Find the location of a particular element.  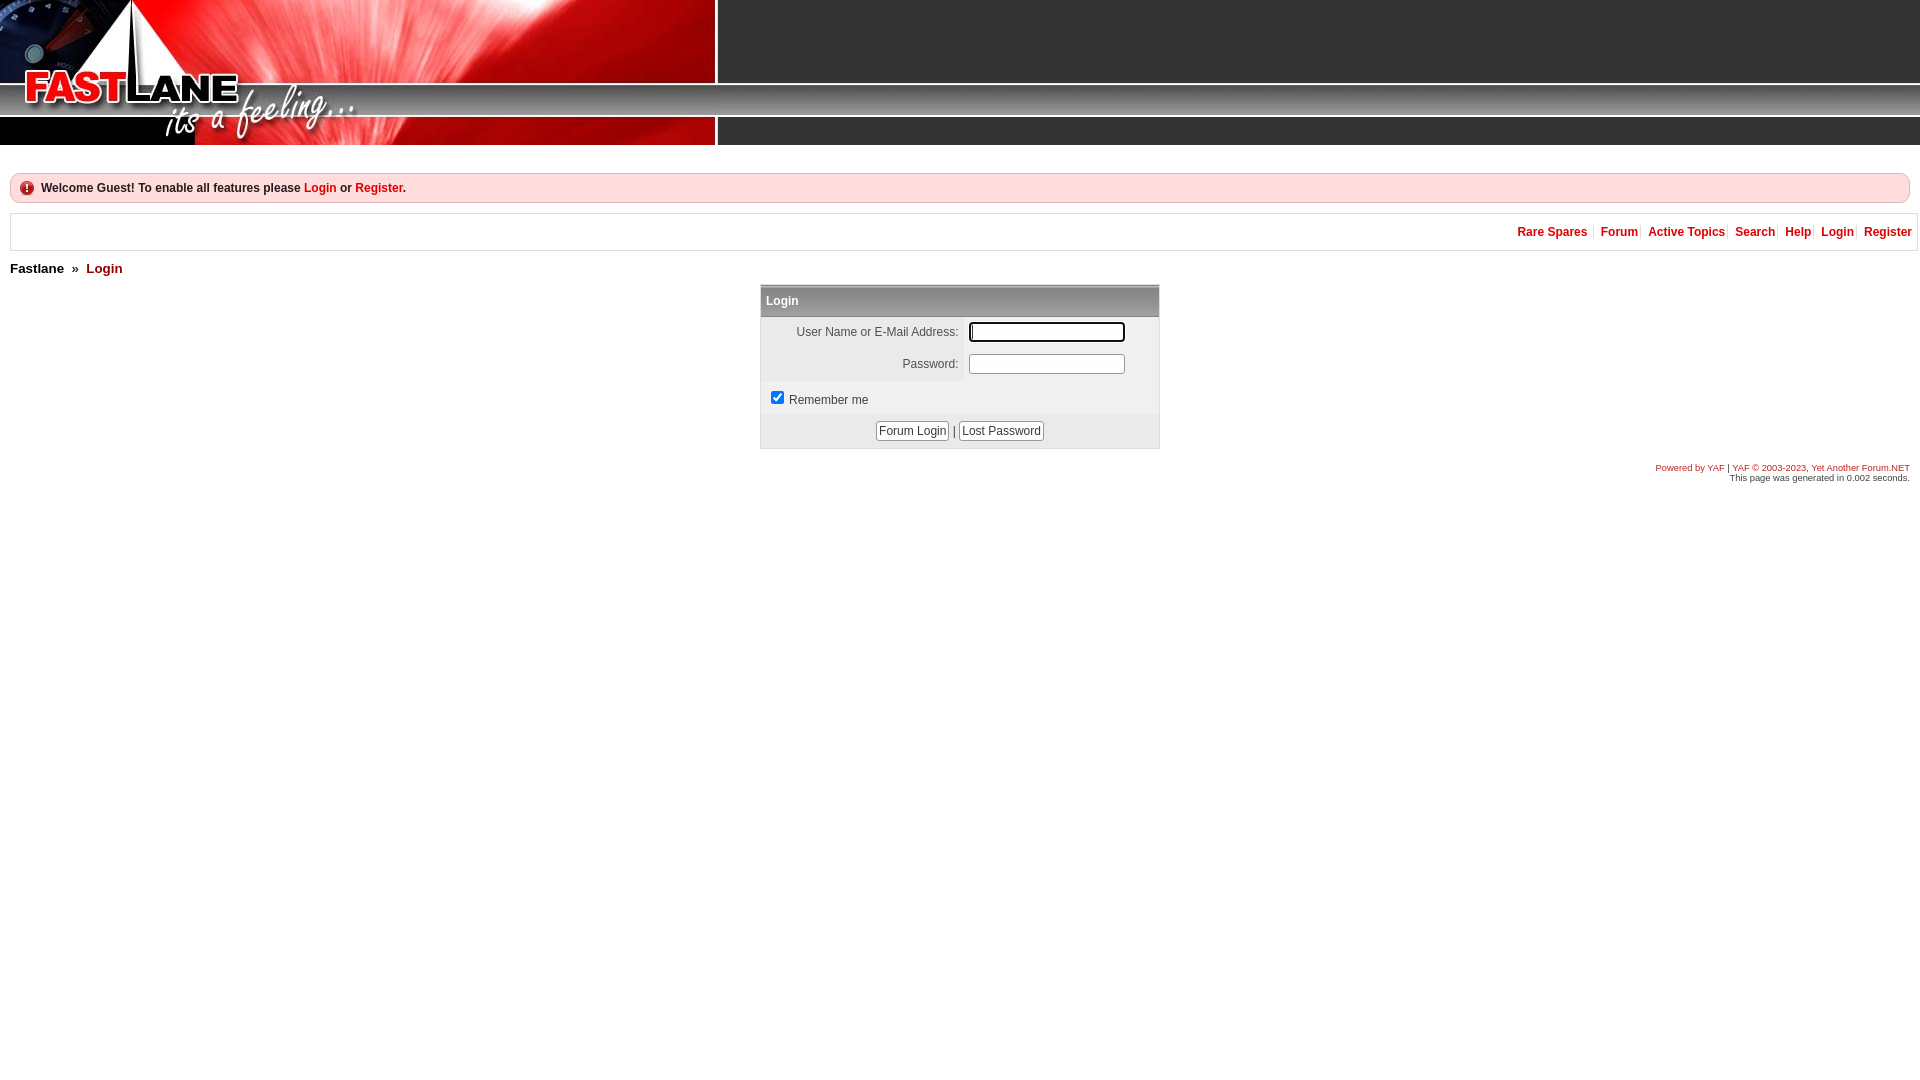

Login is located at coordinates (1838, 232).